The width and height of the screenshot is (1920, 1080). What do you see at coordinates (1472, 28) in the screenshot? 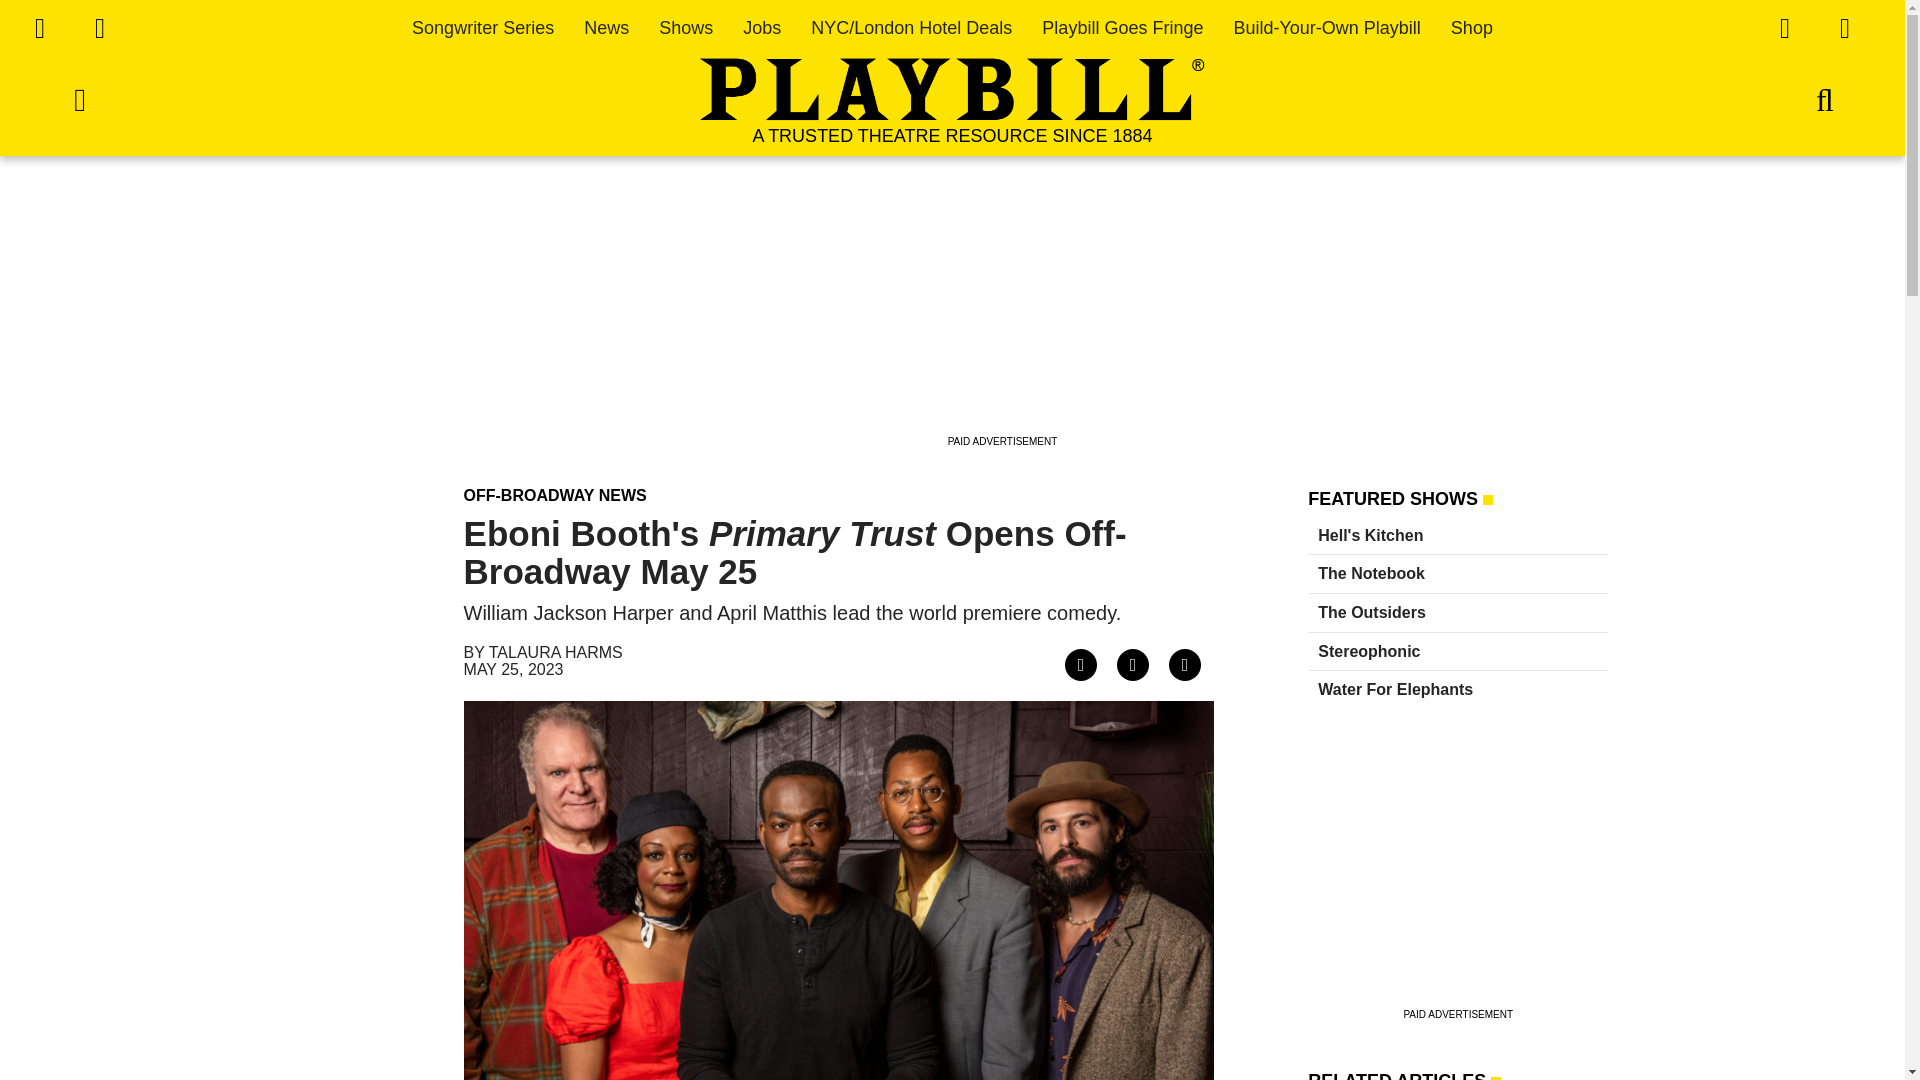
I see `Shop` at bounding box center [1472, 28].